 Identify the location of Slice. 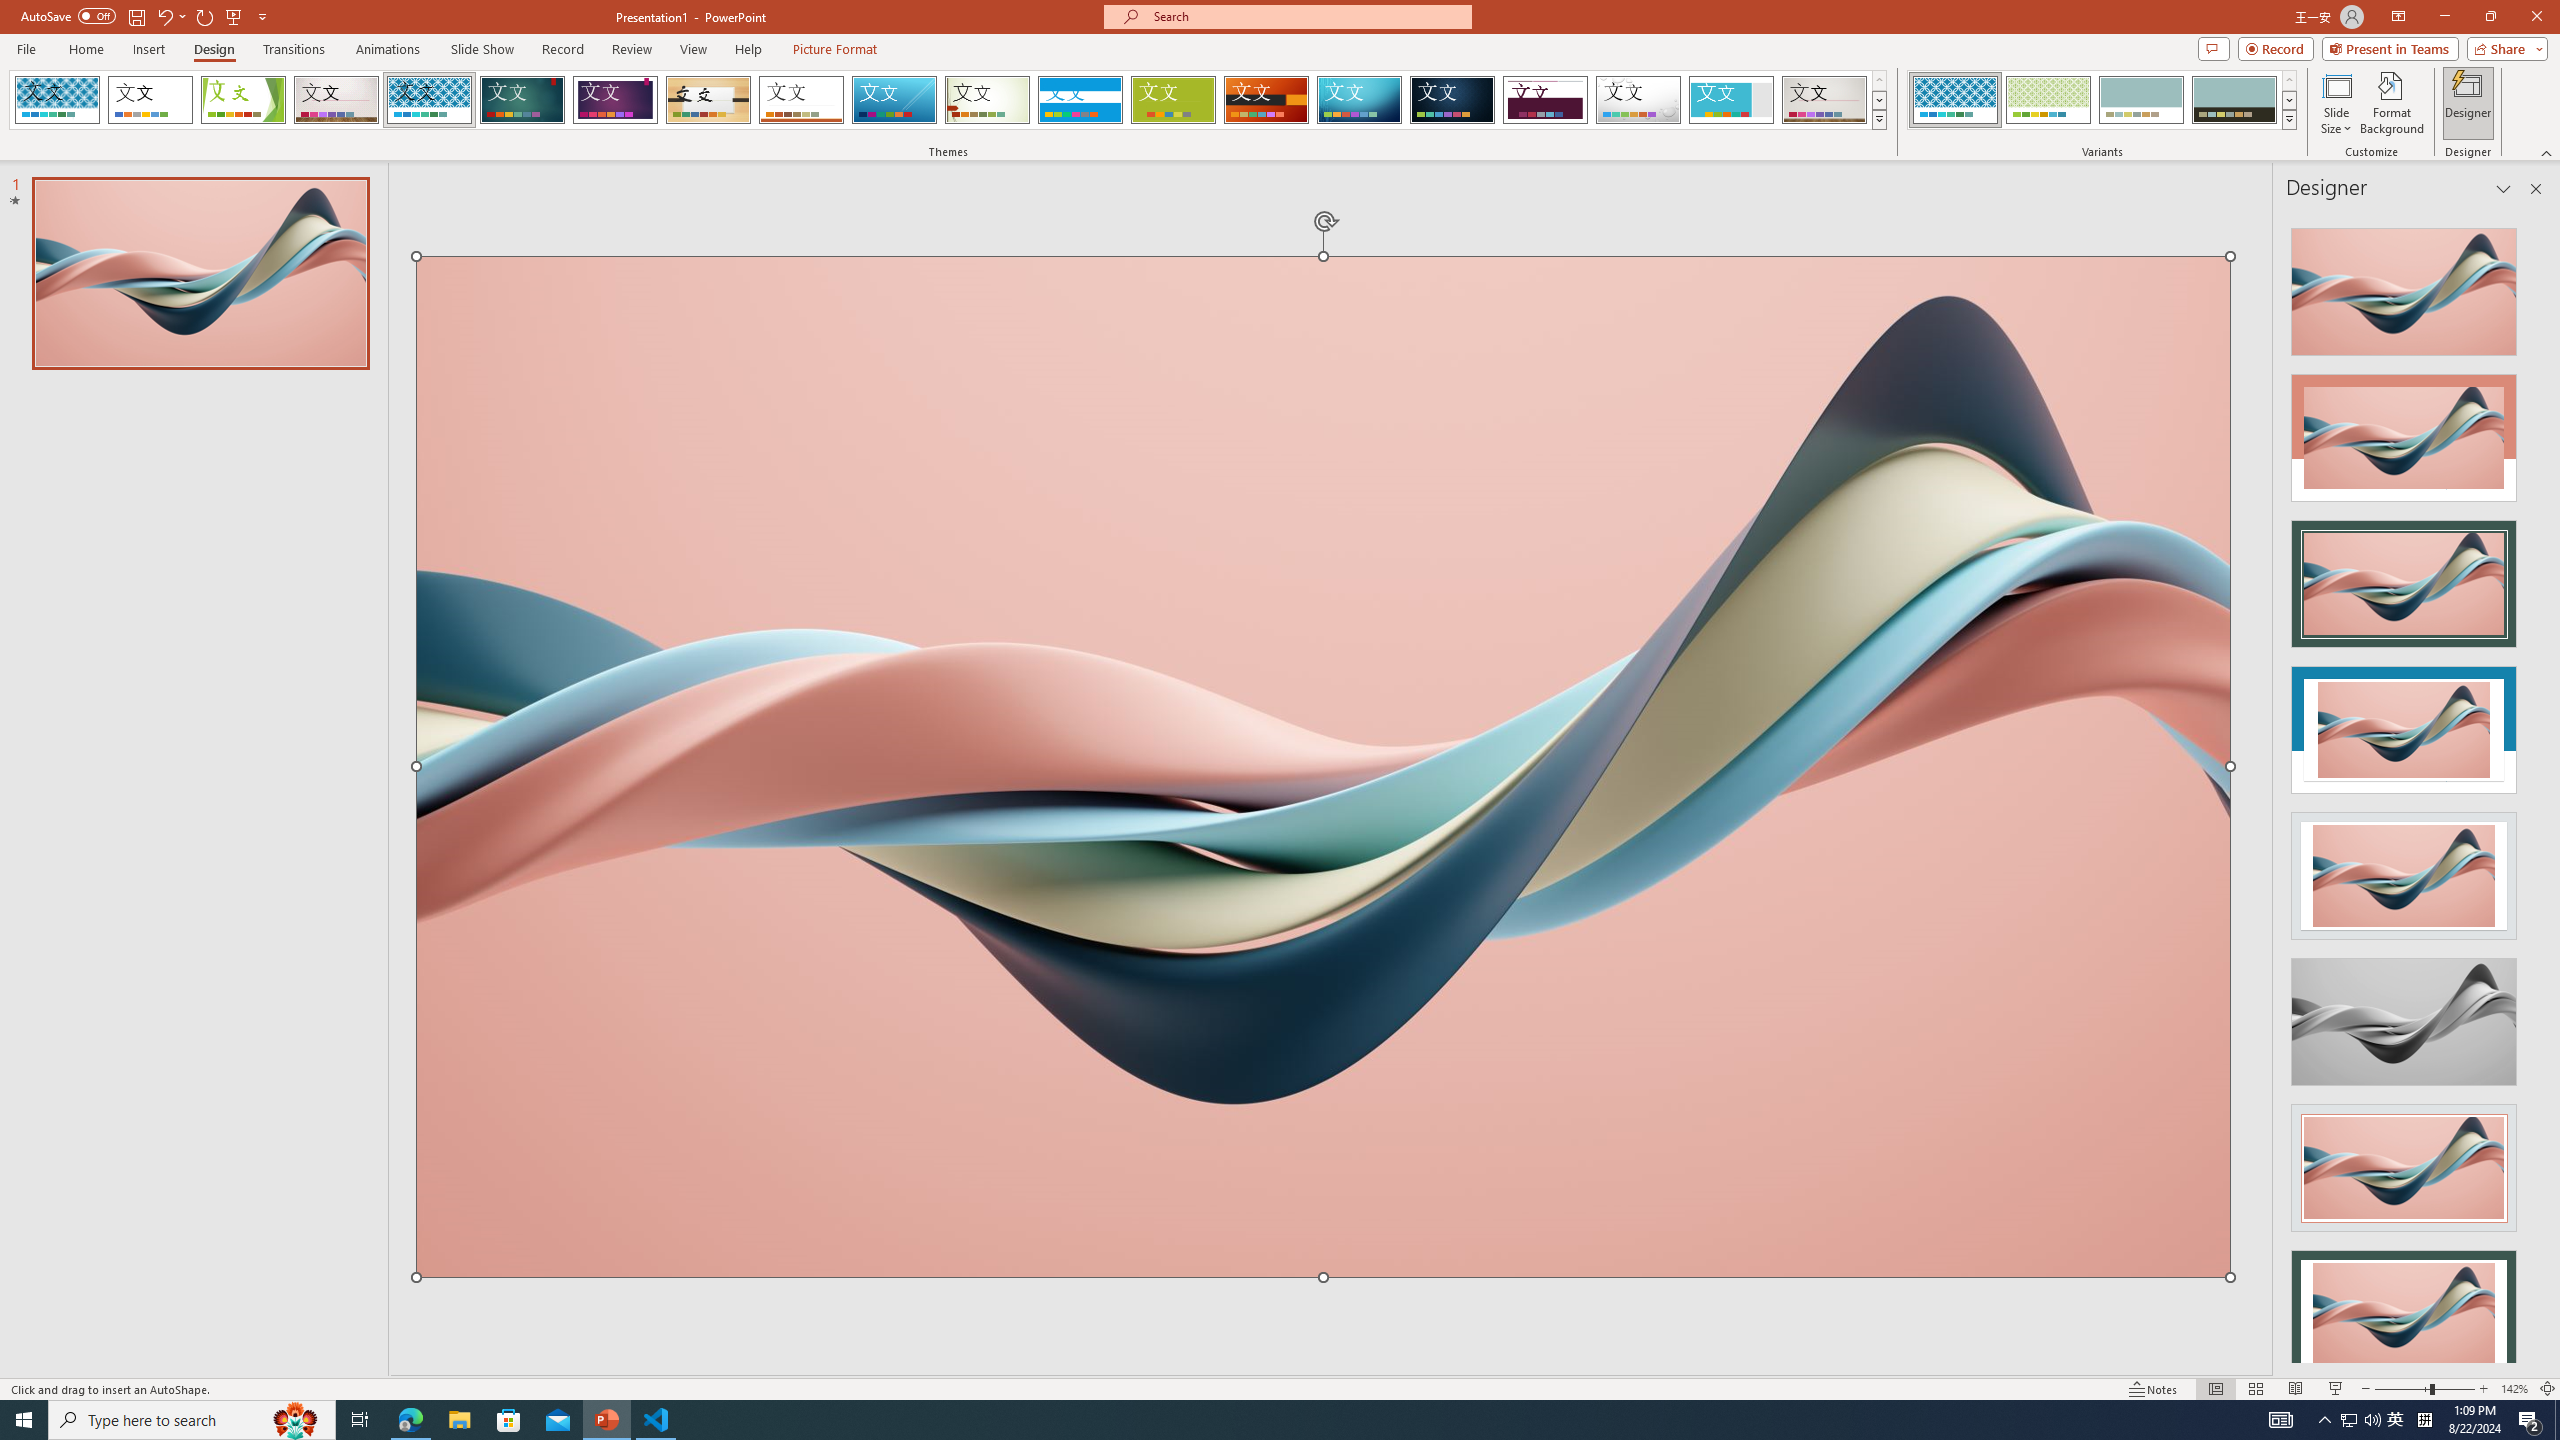
(894, 100).